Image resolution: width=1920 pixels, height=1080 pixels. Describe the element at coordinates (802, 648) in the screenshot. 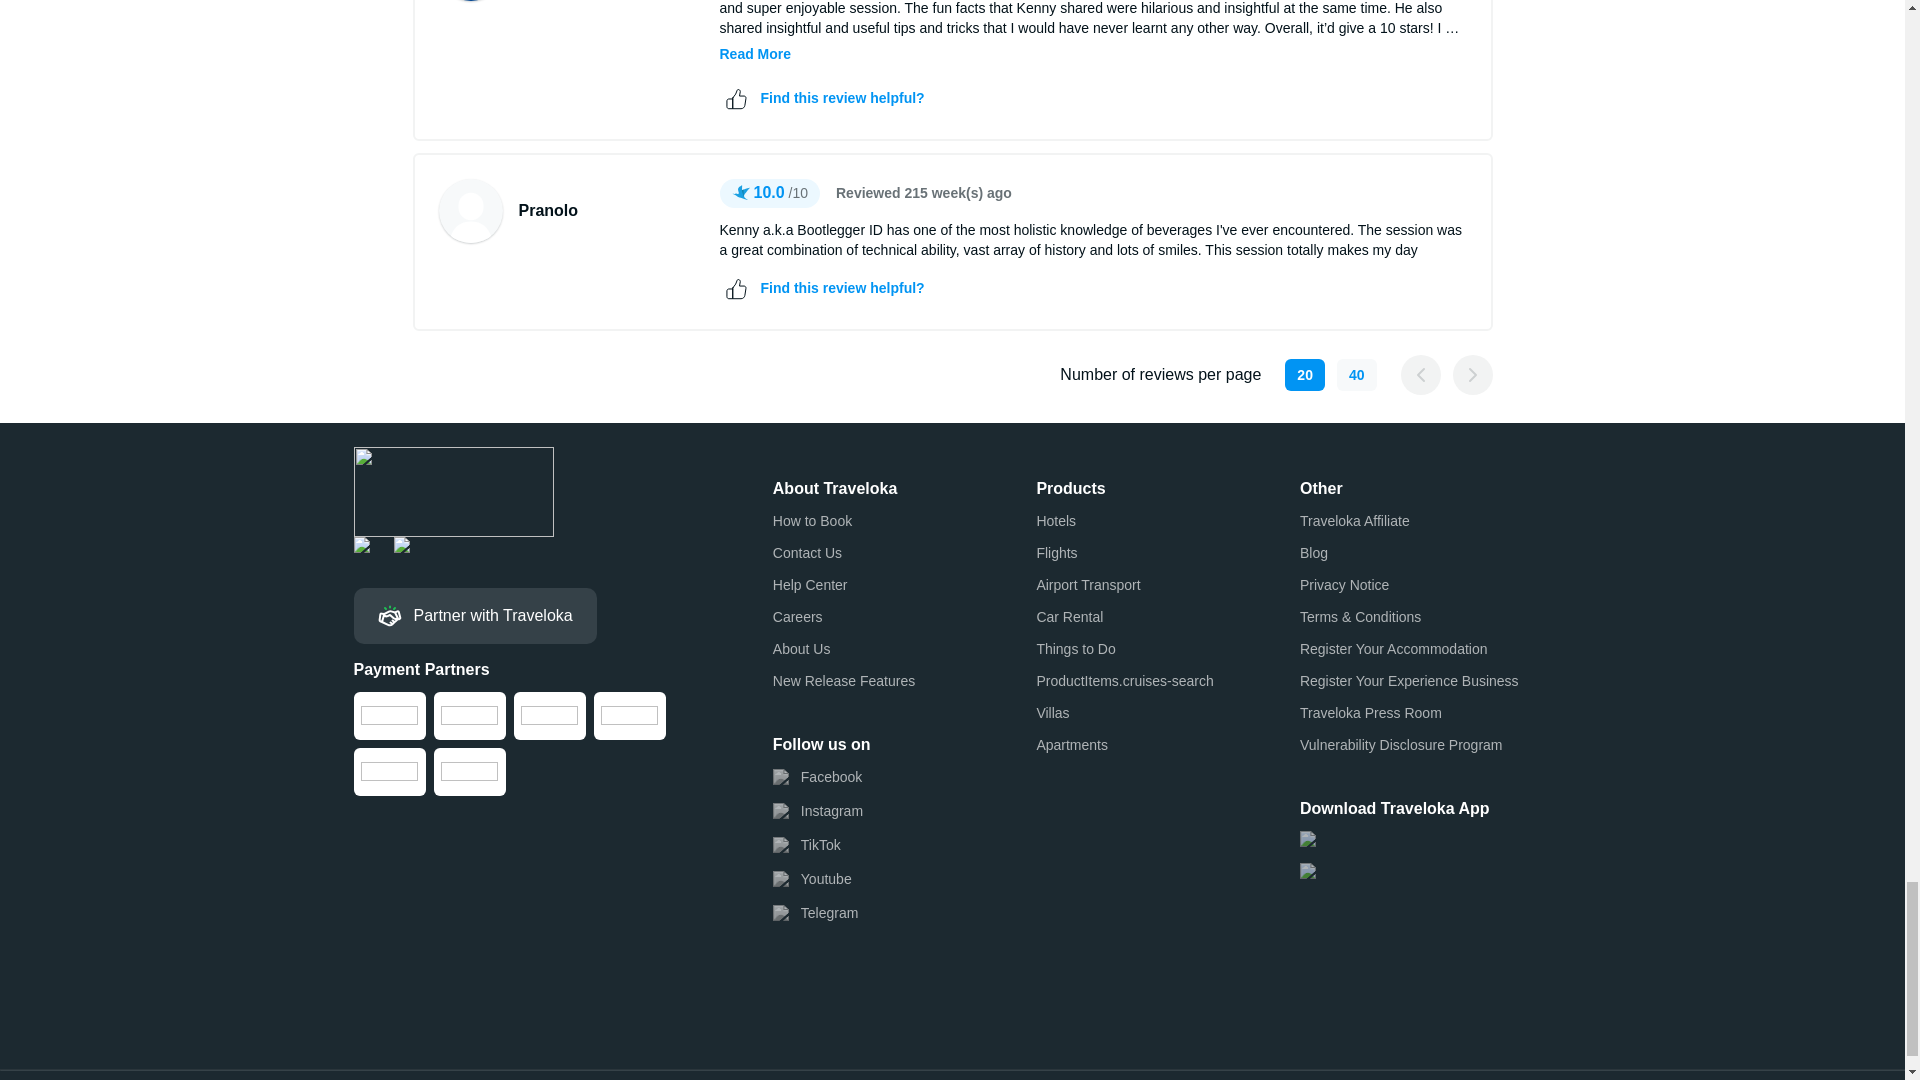

I see `About Us` at that location.